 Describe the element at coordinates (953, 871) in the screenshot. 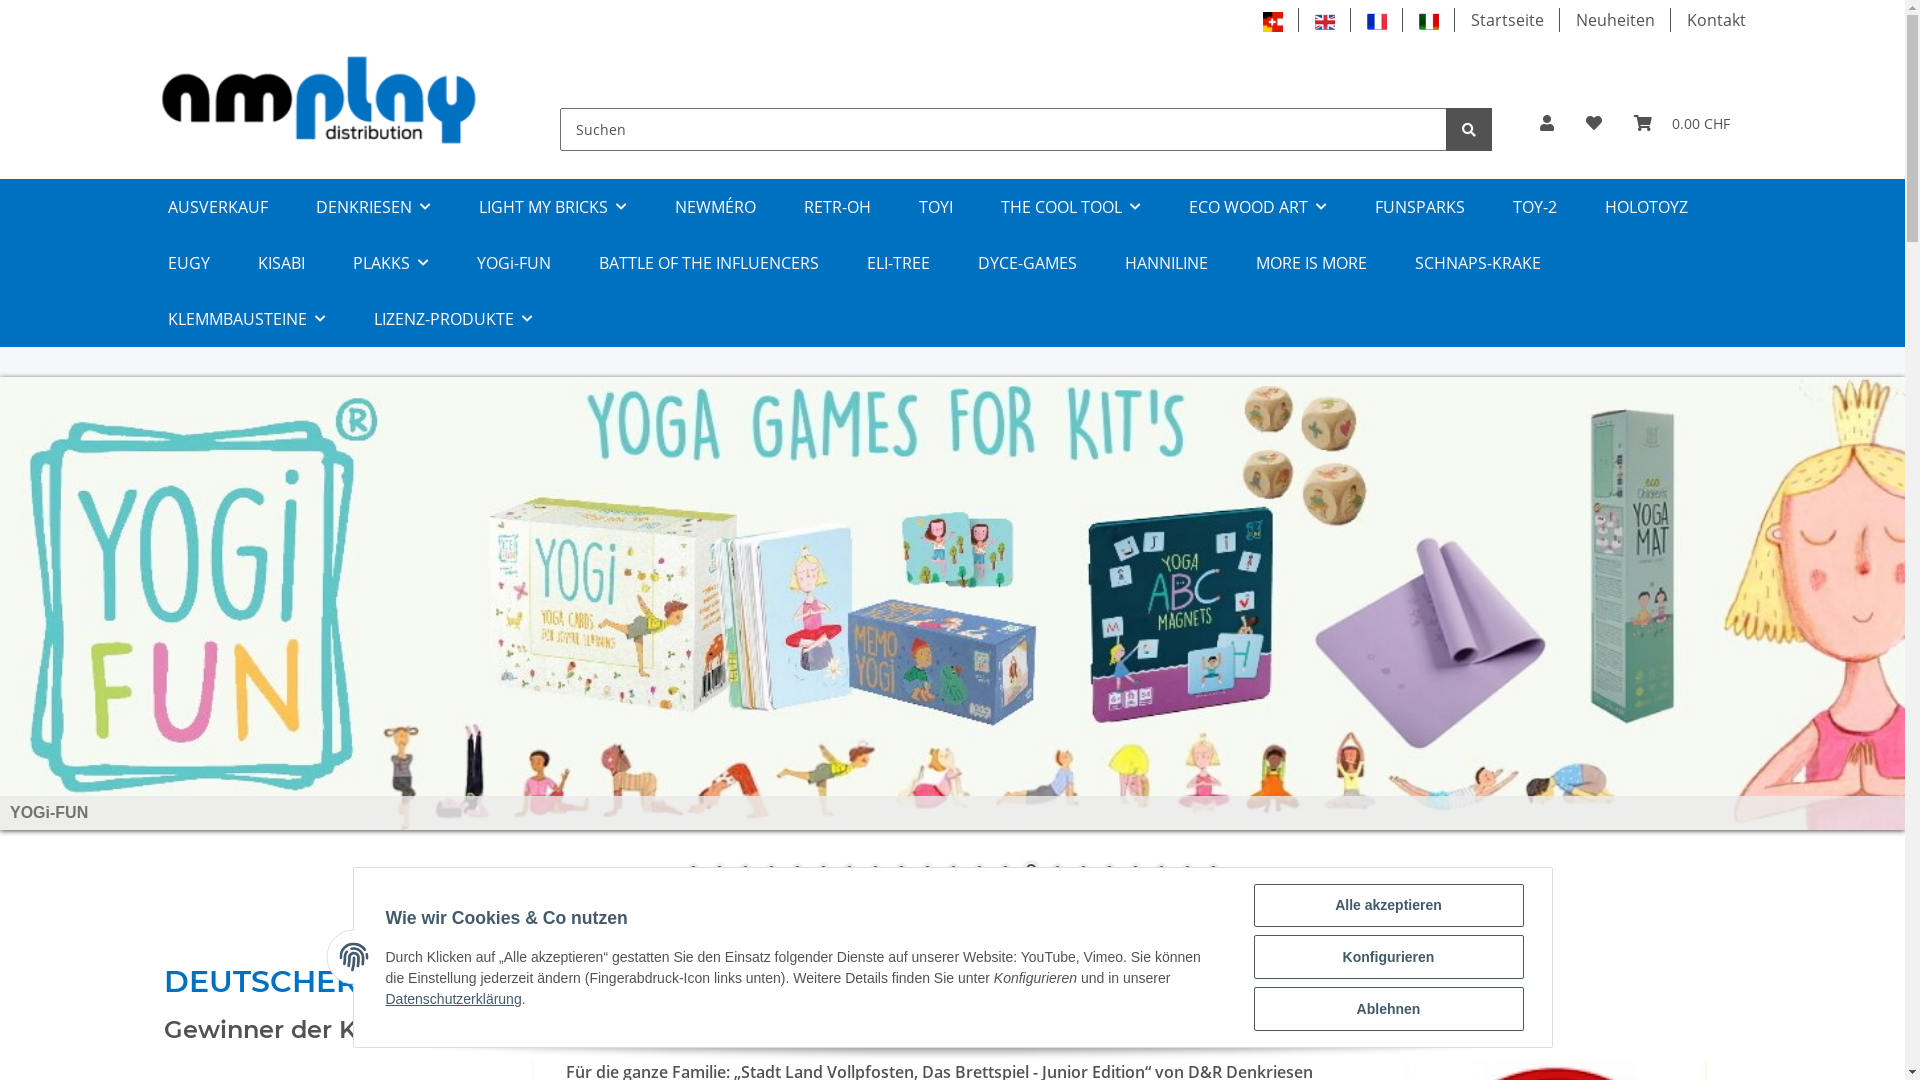

I see `11` at that location.